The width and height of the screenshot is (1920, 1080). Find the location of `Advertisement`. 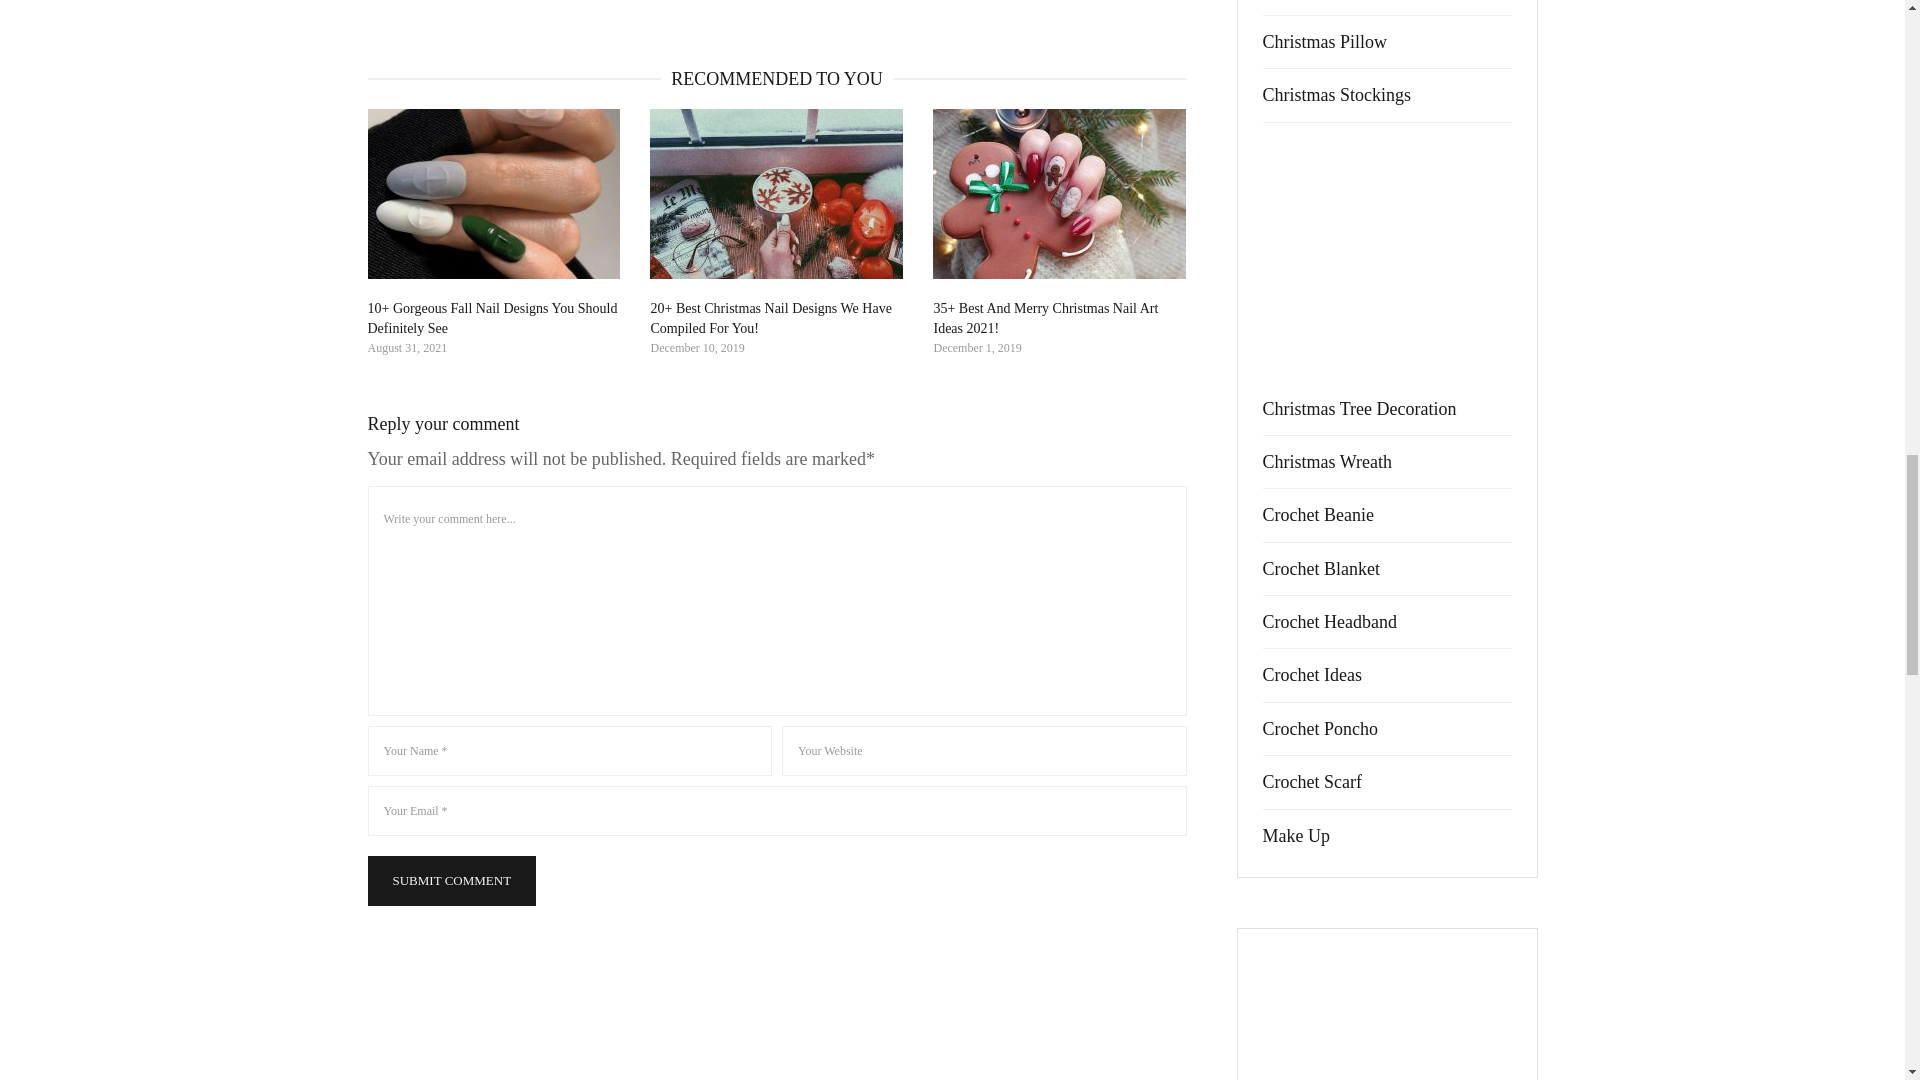

Advertisement is located at coordinates (1386, 262).